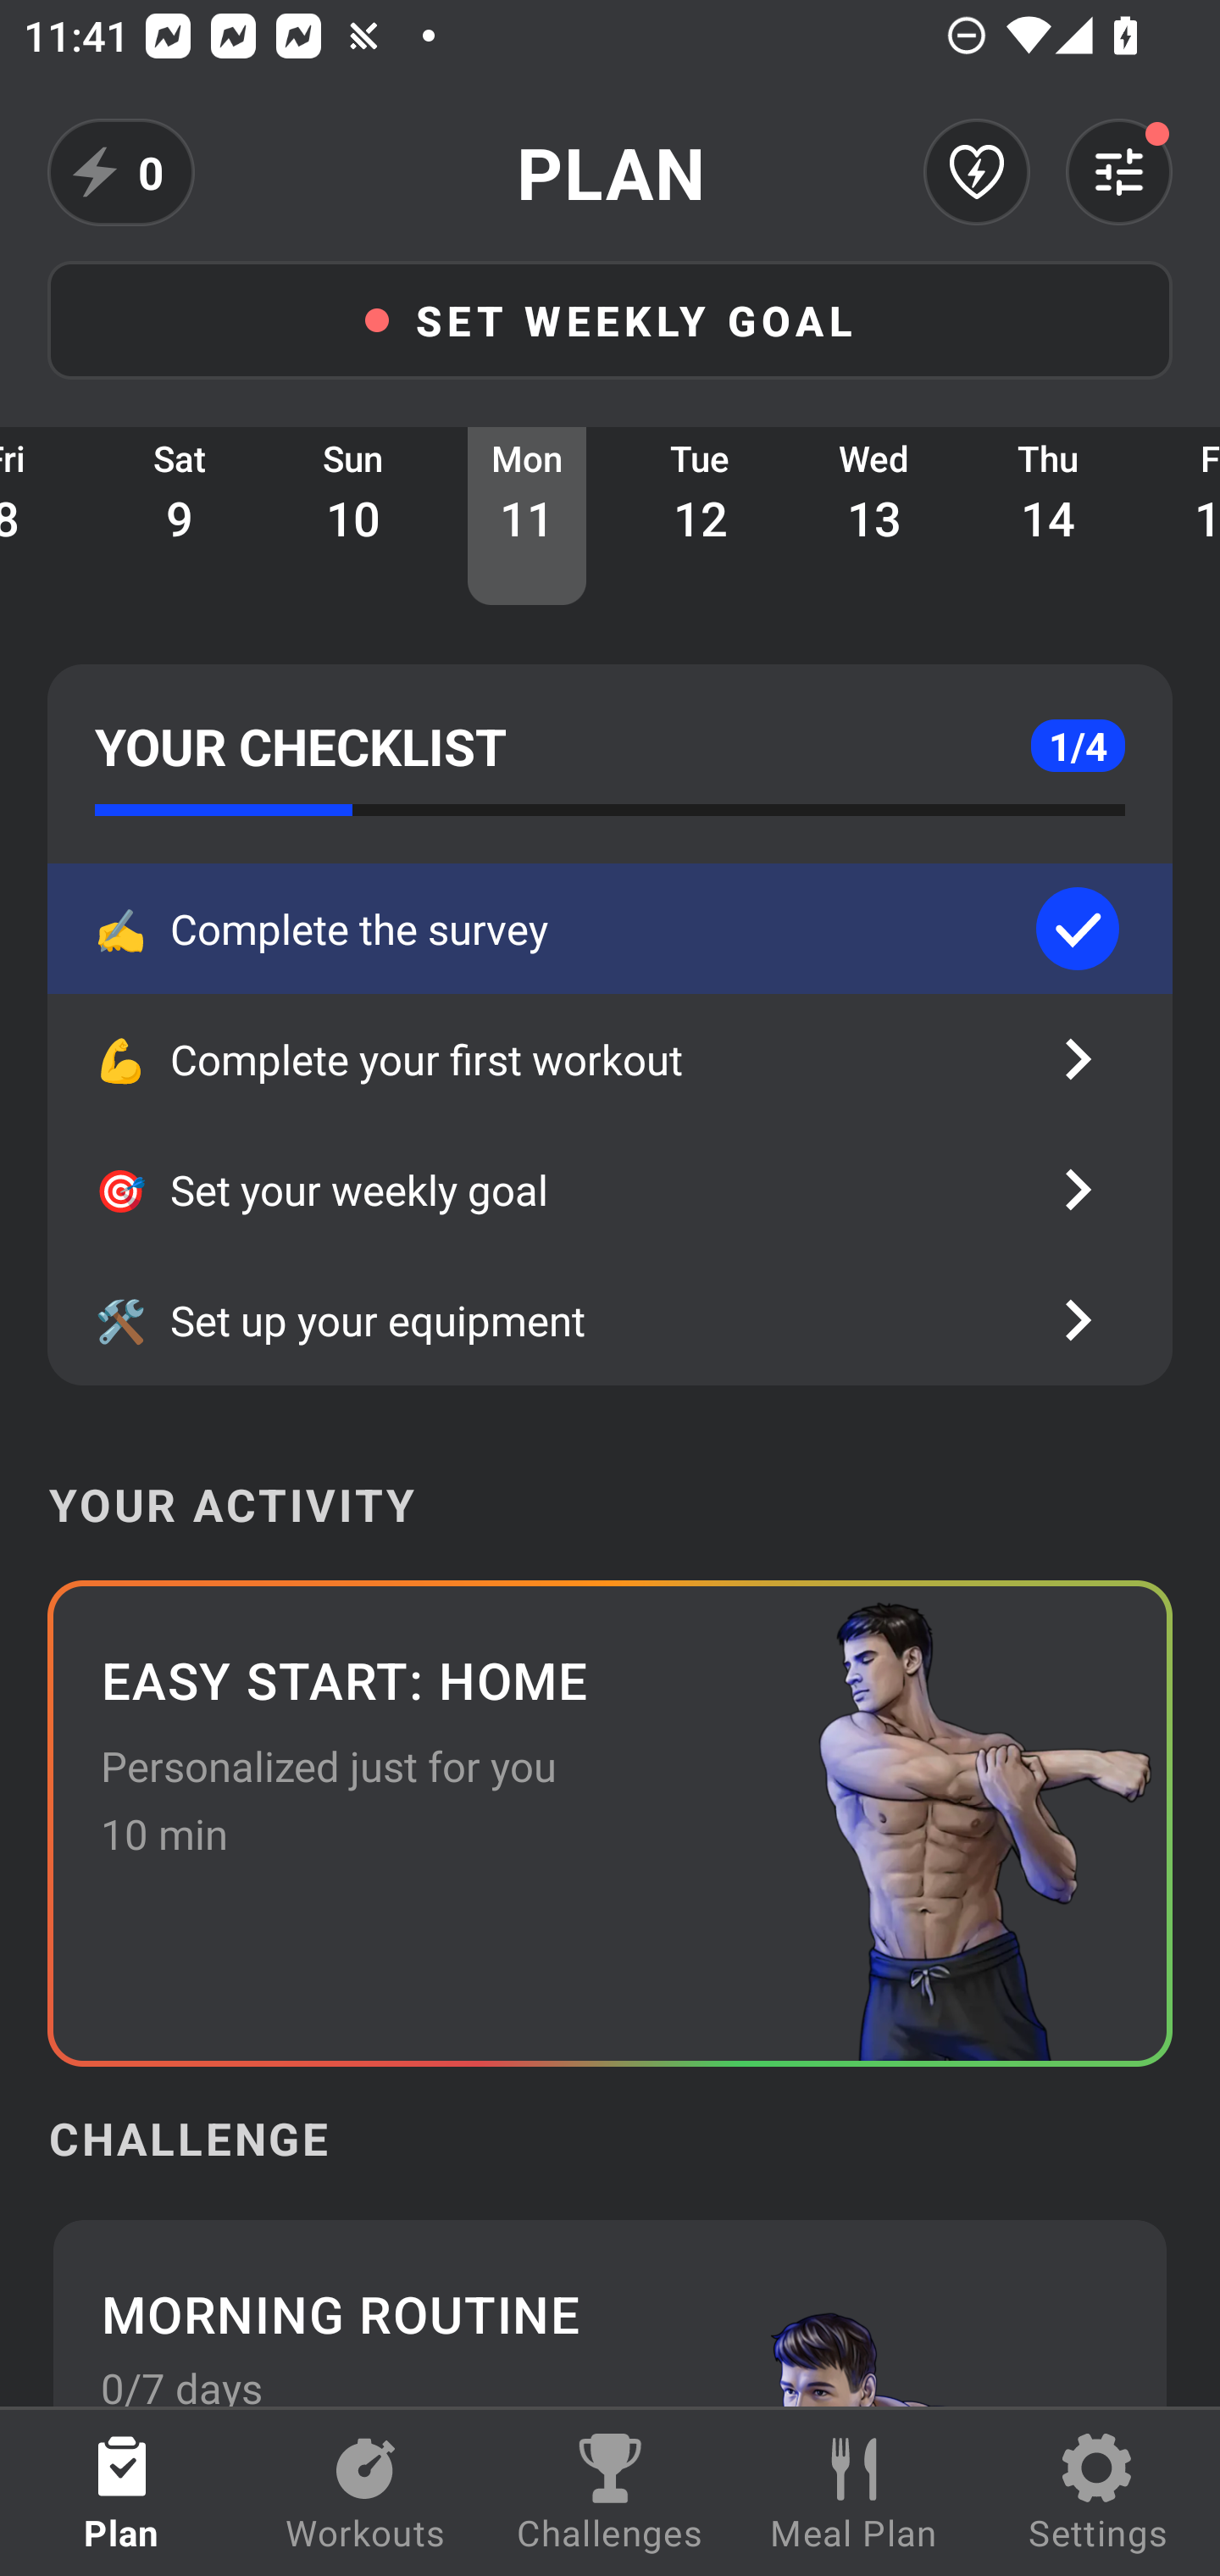 The width and height of the screenshot is (1220, 2576). Describe the element at coordinates (854, 2493) in the screenshot. I see ` Meal Plan ` at that location.